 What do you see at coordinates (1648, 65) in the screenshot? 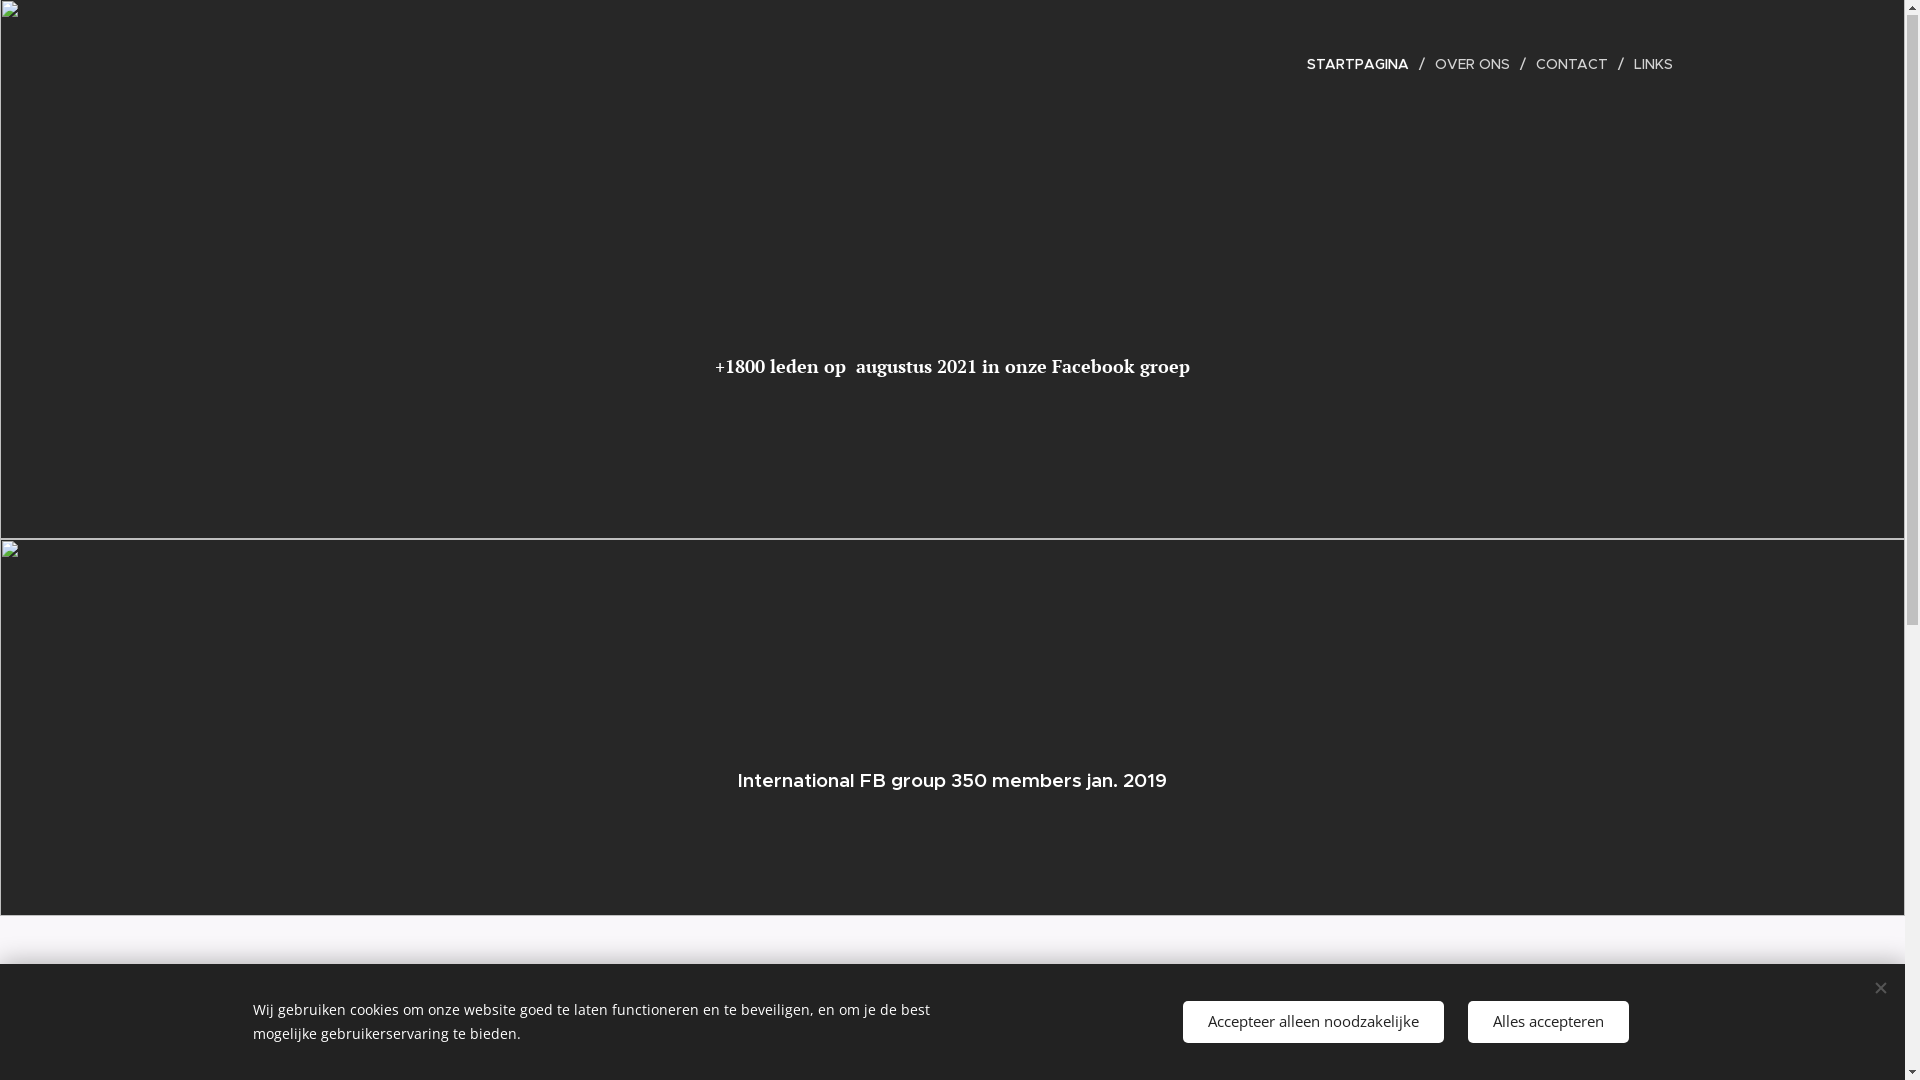
I see `LINKS` at bounding box center [1648, 65].